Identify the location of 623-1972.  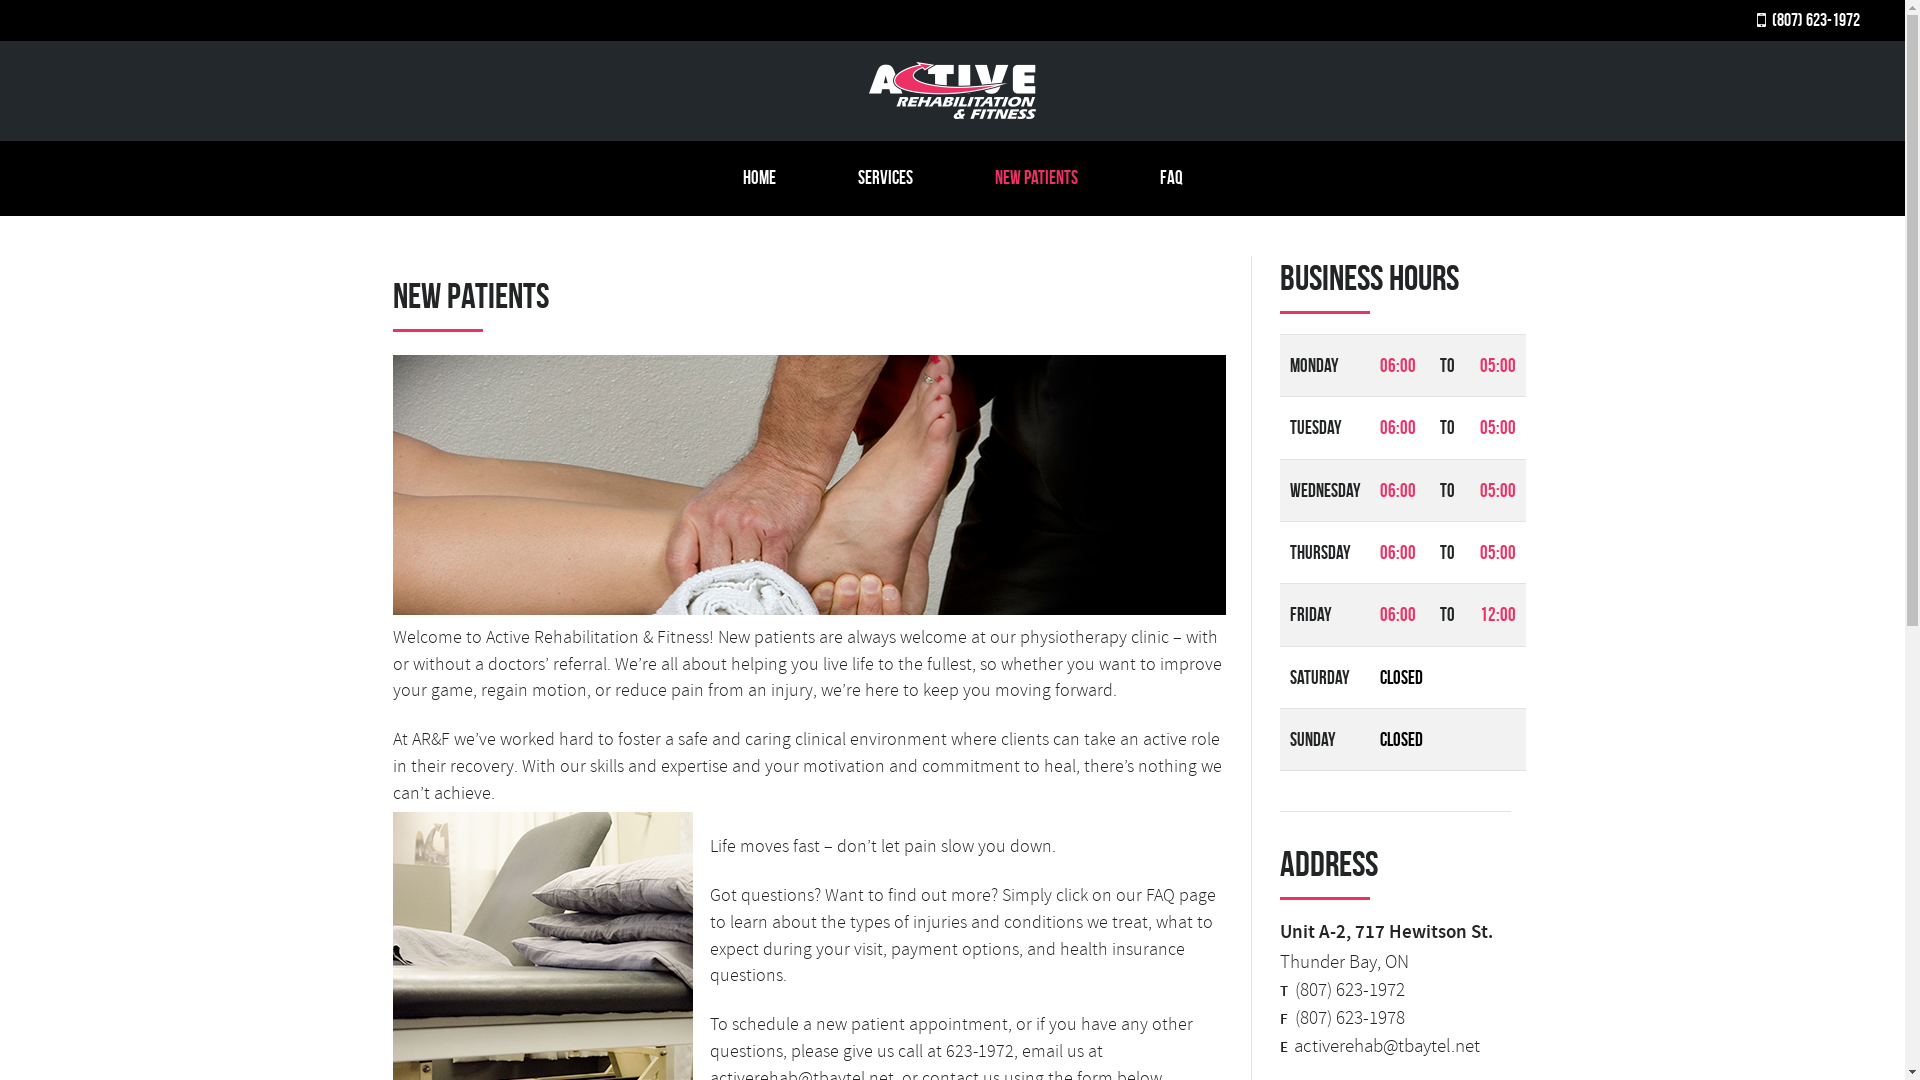
(980, 1051).